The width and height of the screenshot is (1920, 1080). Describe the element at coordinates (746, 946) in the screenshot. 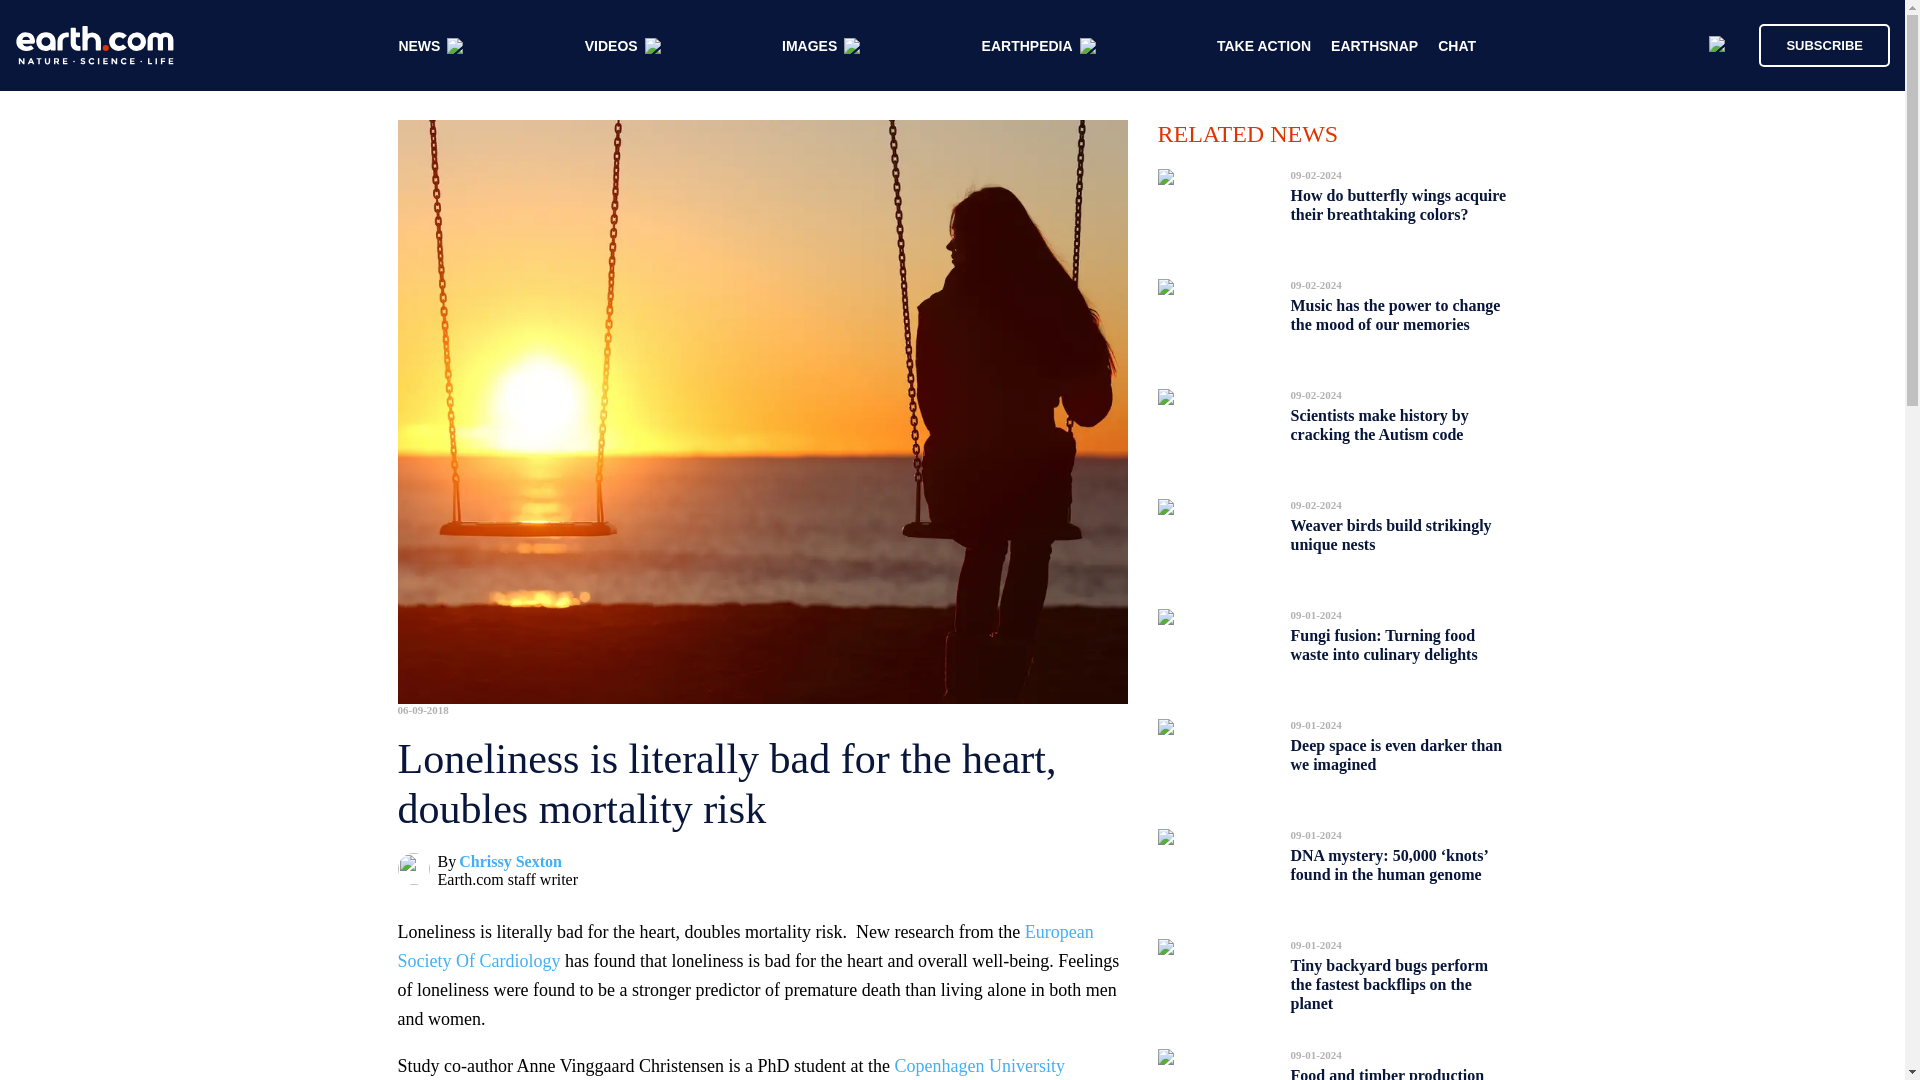

I see `European Society Of Cardiology` at that location.